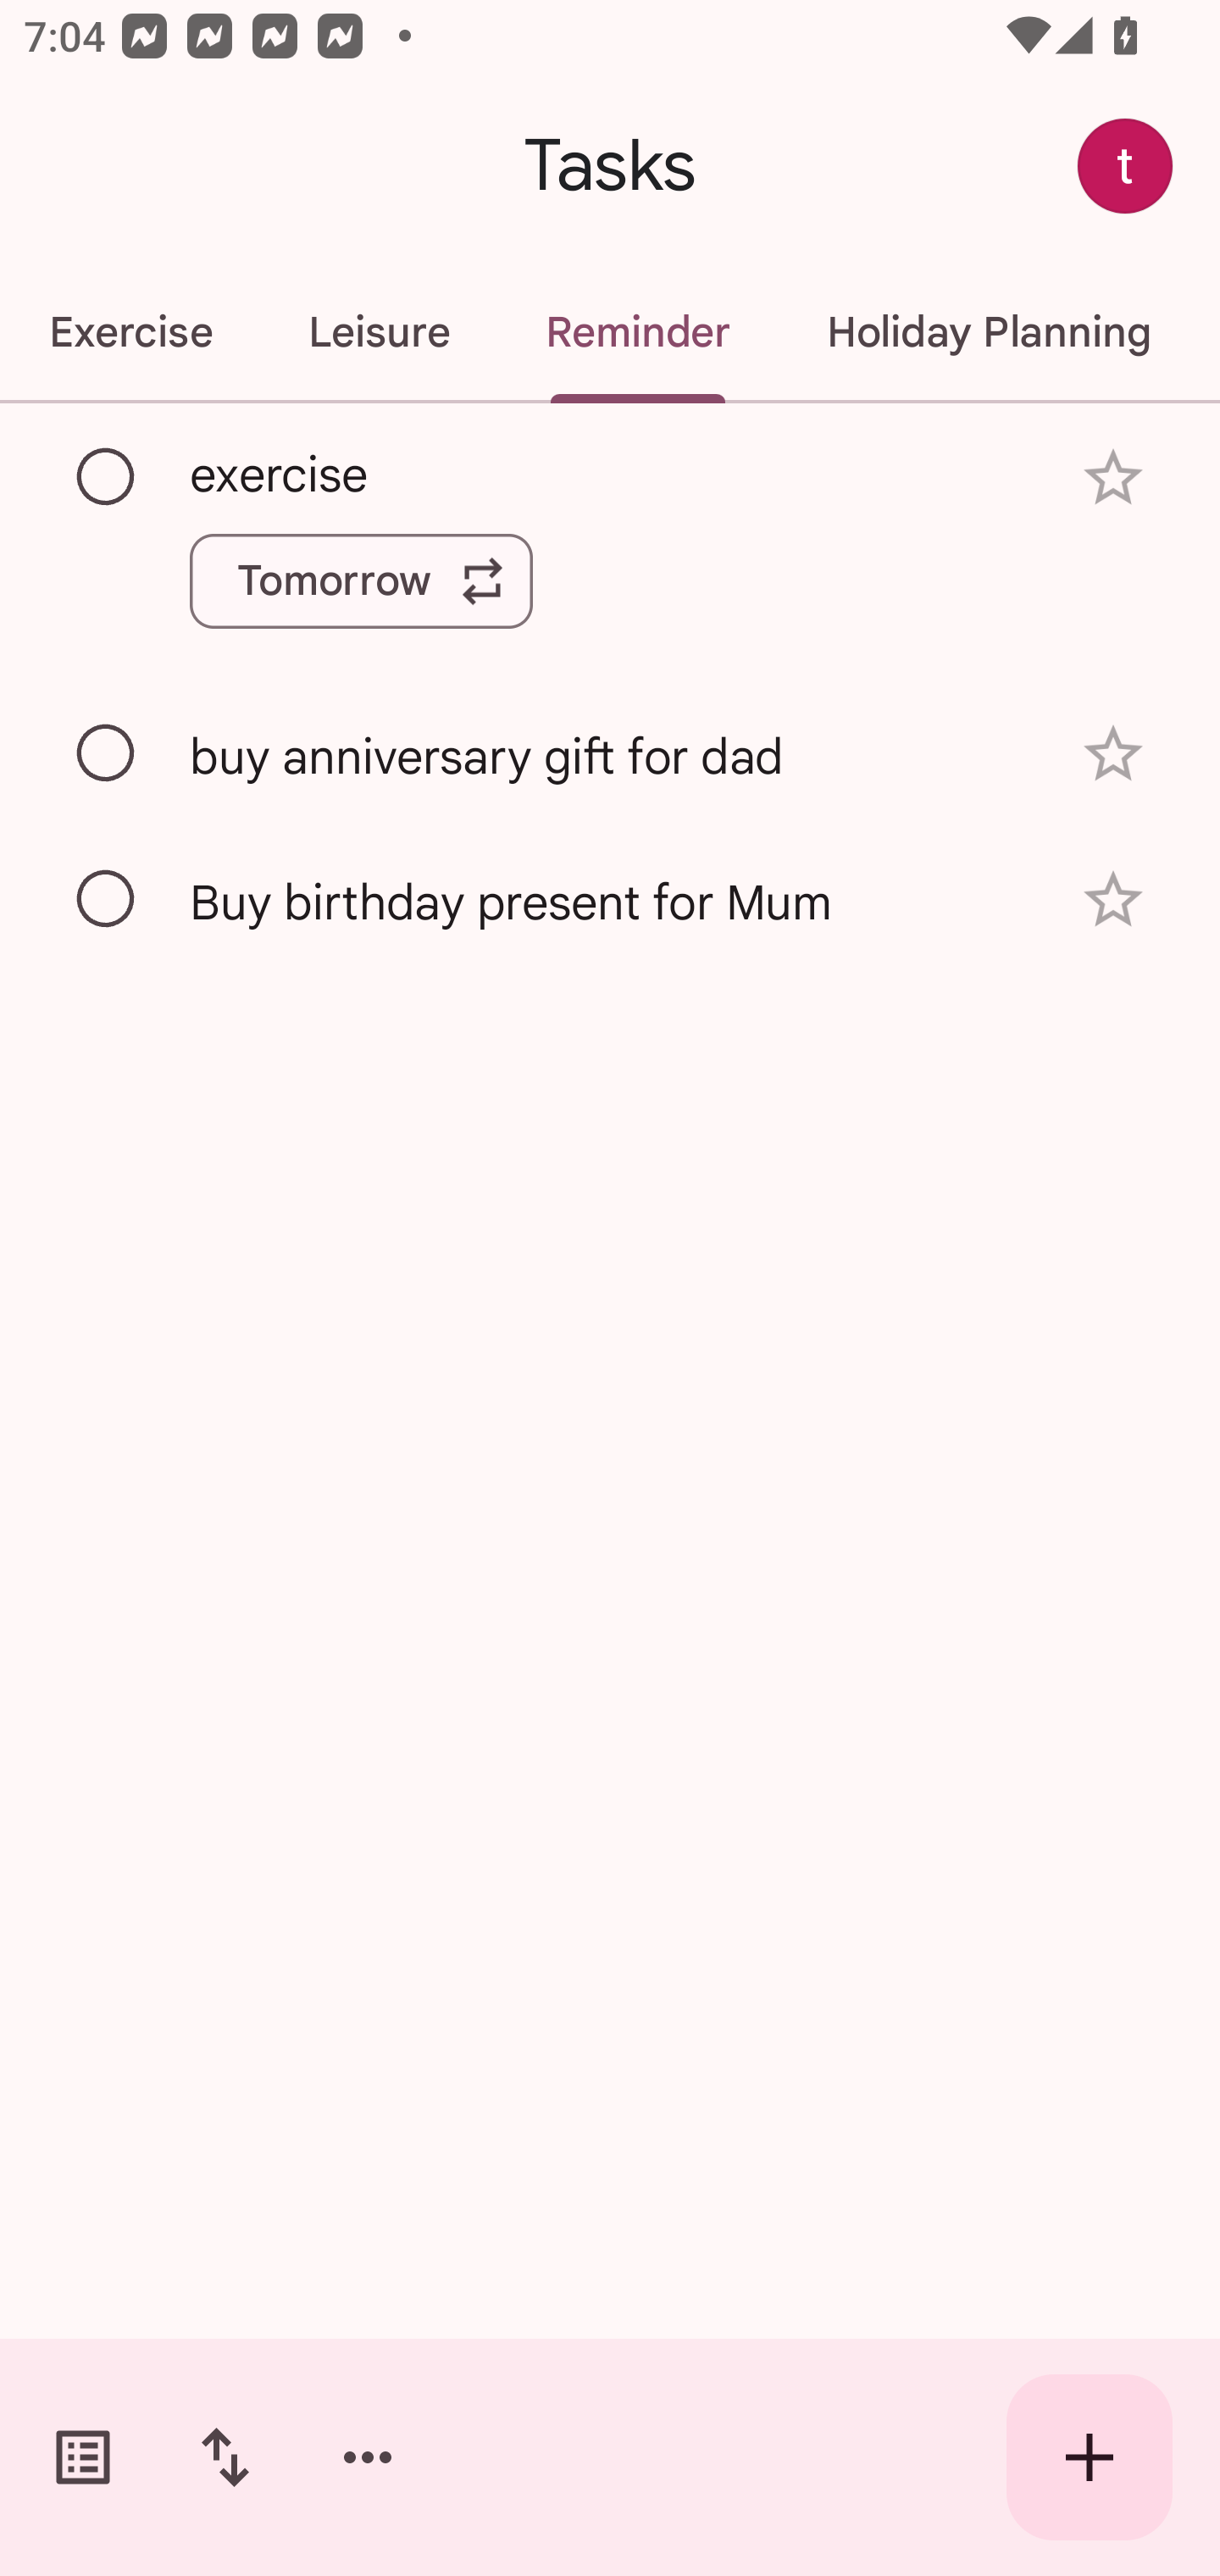  What do you see at coordinates (107, 900) in the screenshot?
I see `Mark as complete` at bounding box center [107, 900].